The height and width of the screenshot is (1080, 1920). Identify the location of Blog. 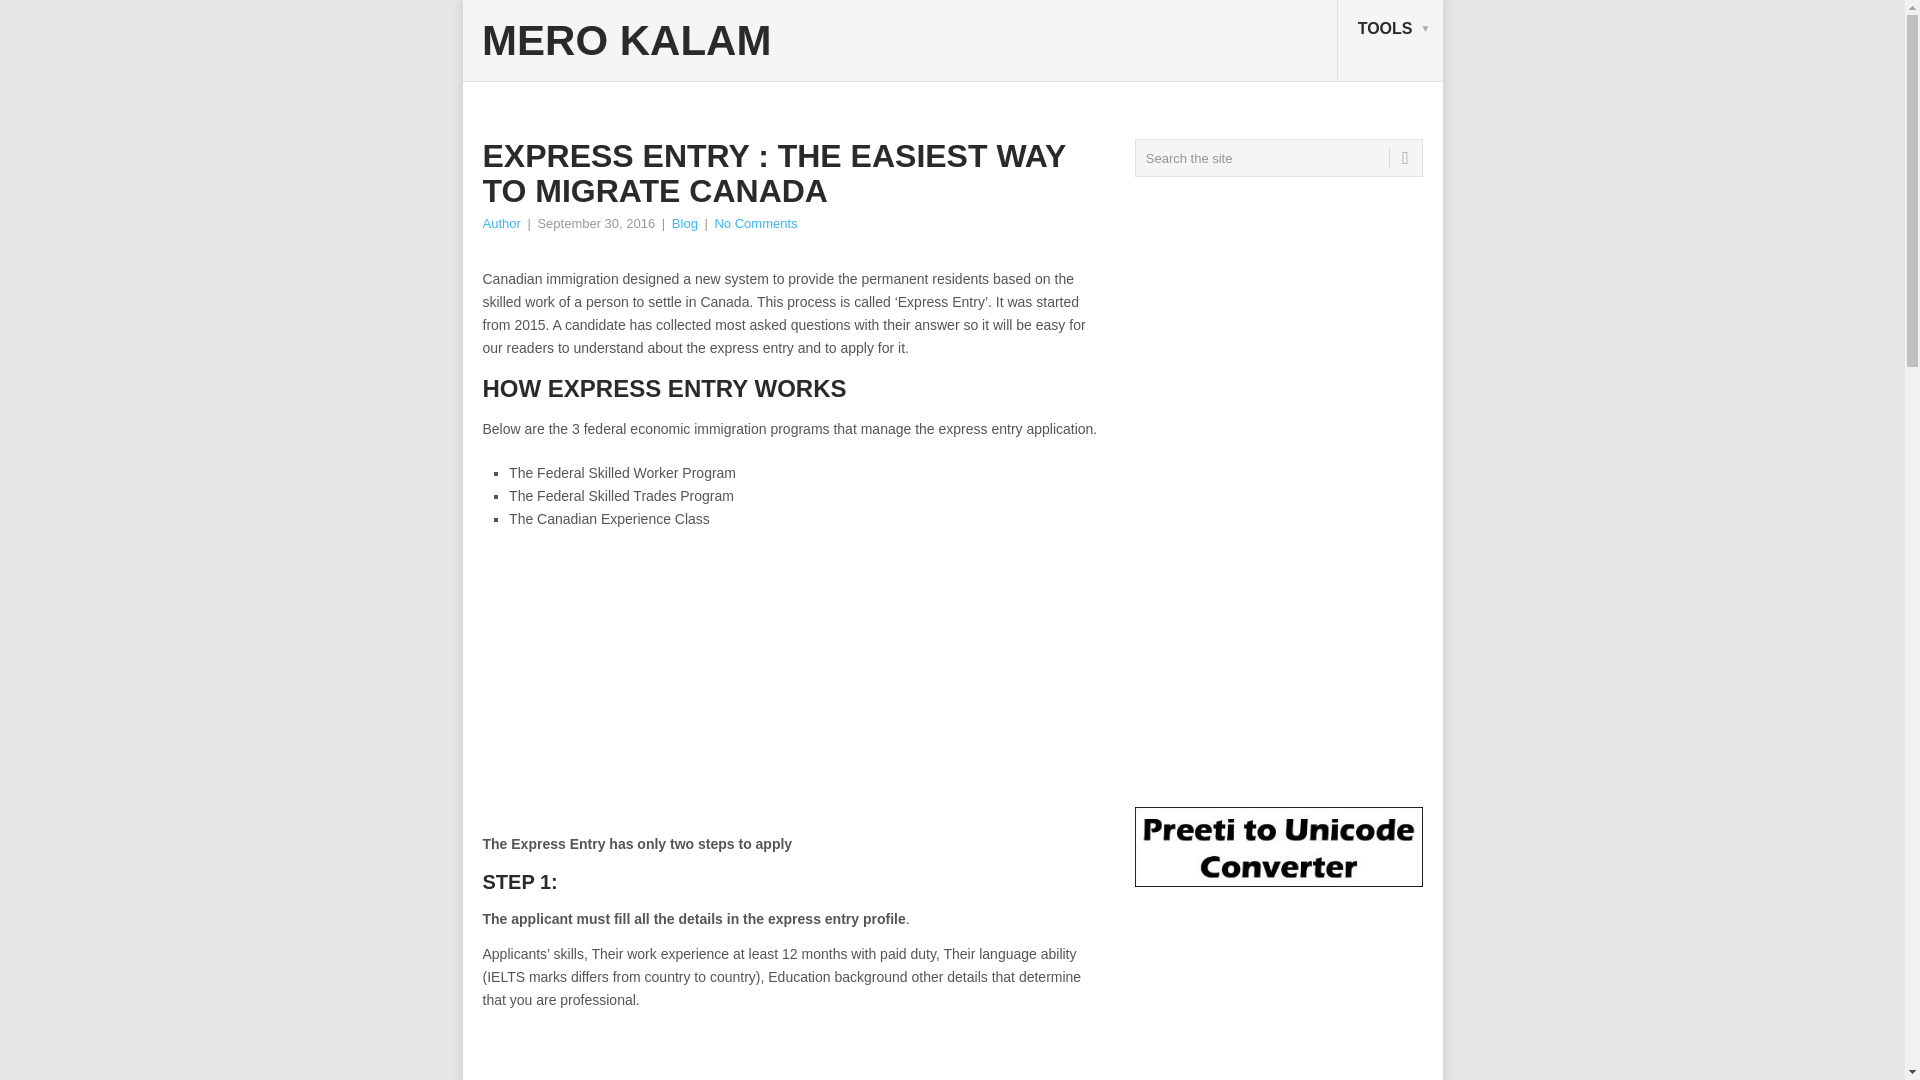
(685, 224).